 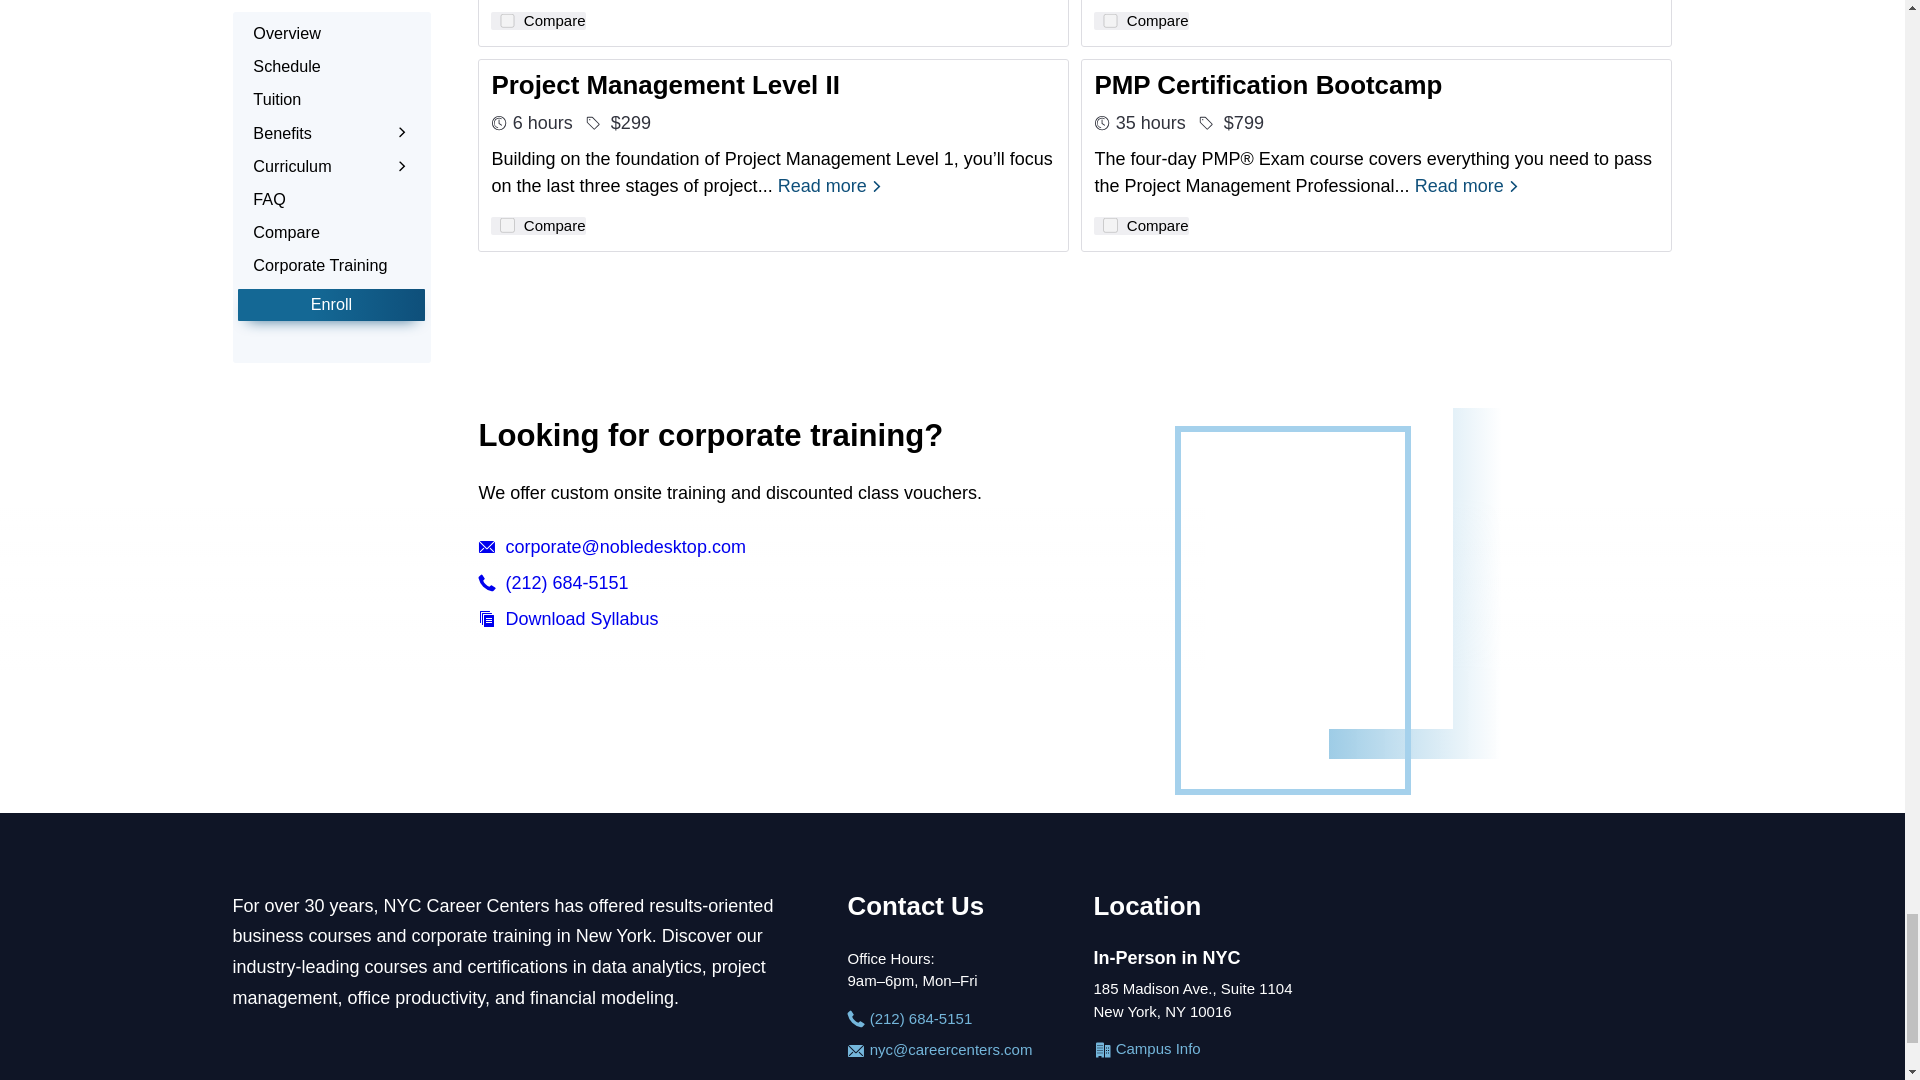 What do you see at coordinates (506, 21) in the screenshot?
I see `354` at bounding box center [506, 21].